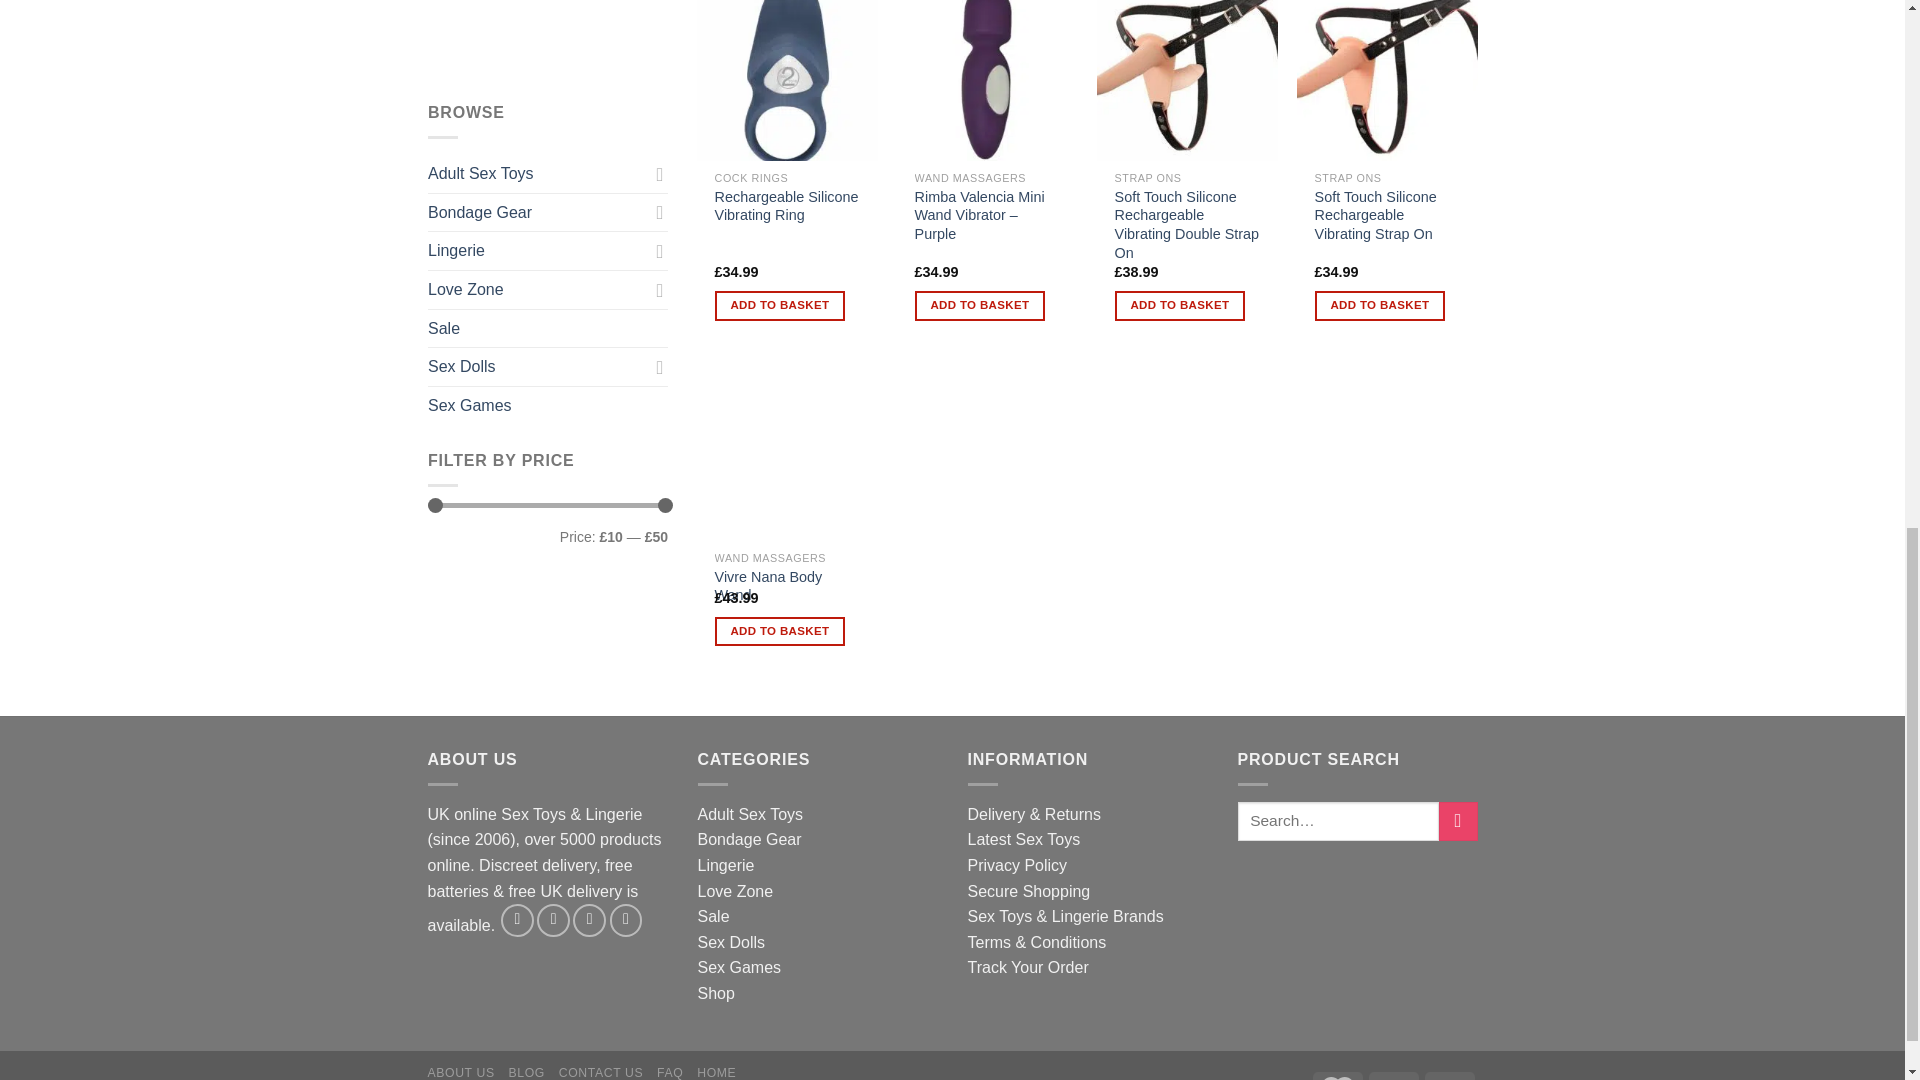 The width and height of the screenshot is (1920, 1080). Describe the element at coordinates (517, 920) in the screenshot. I see `Follow on Facebook` at that location.